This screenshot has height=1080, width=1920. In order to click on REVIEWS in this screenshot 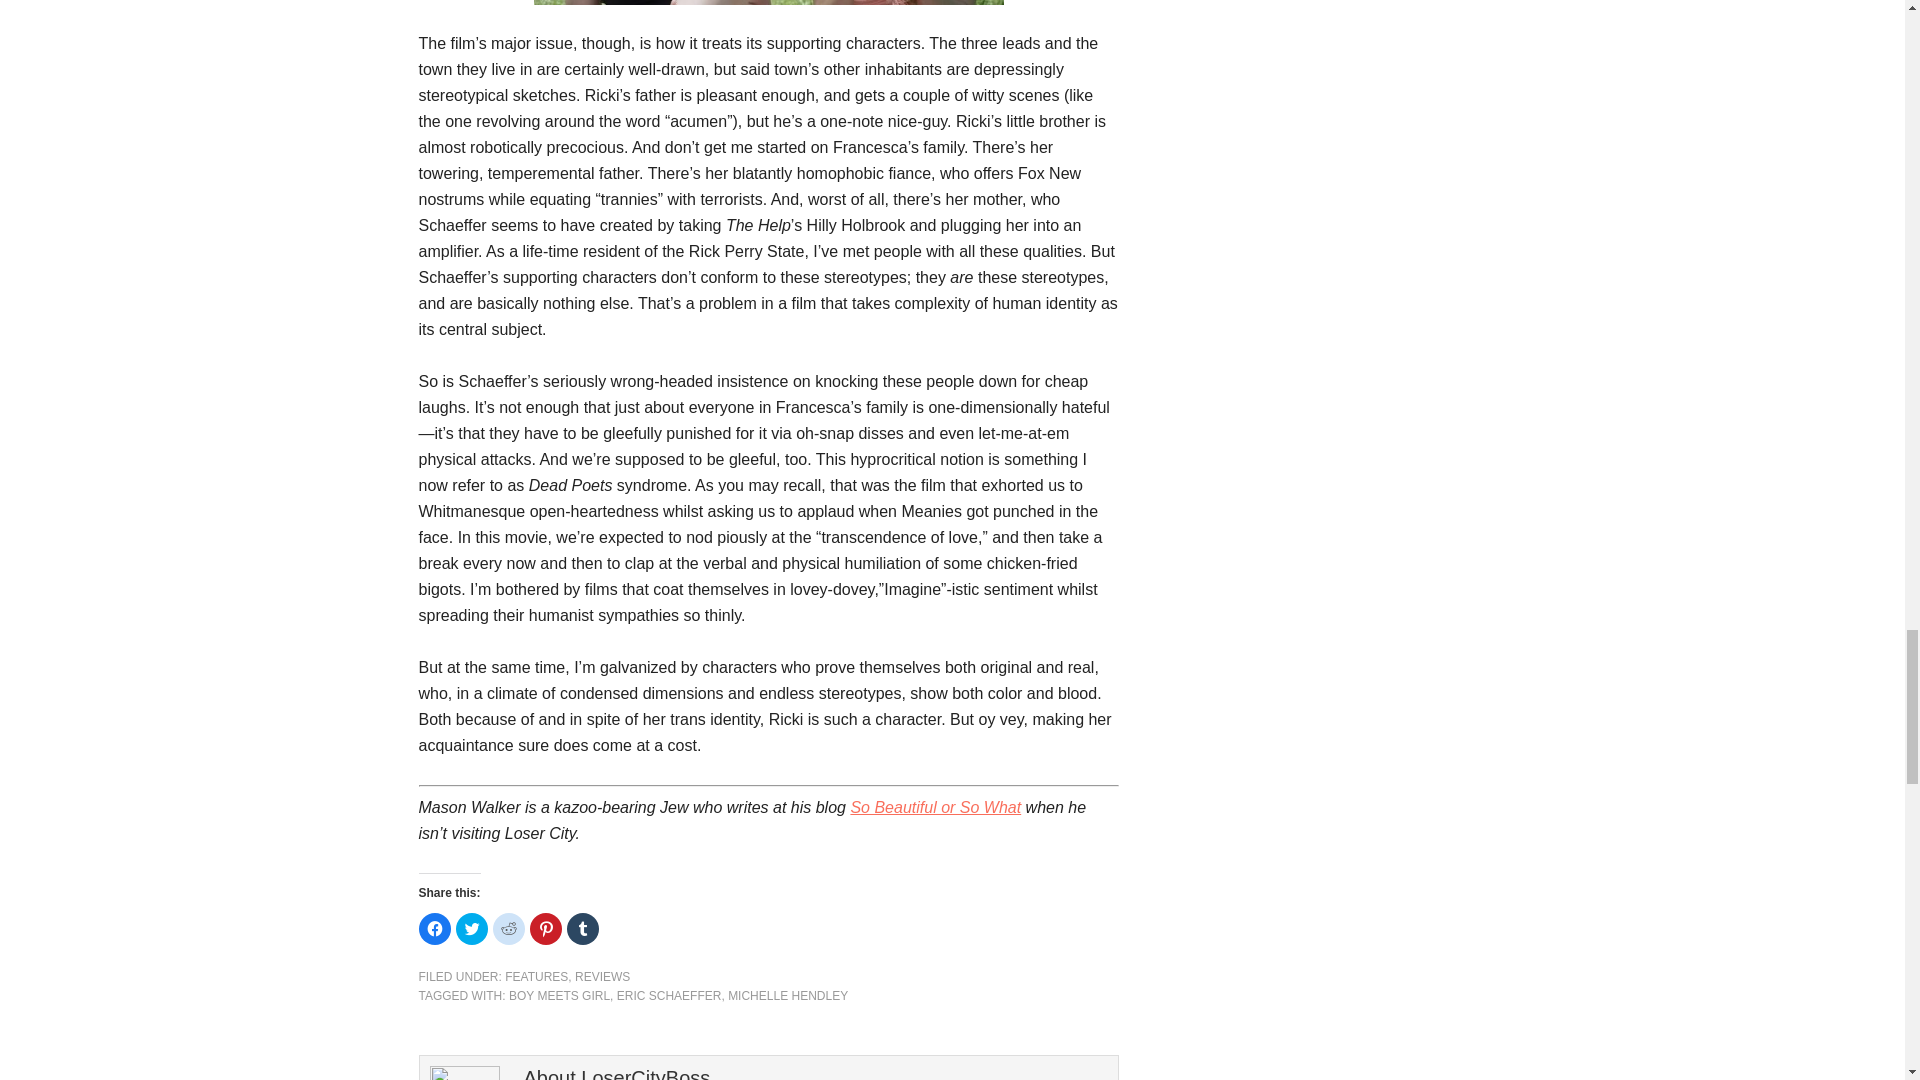, I will do `click(602, 976)`.